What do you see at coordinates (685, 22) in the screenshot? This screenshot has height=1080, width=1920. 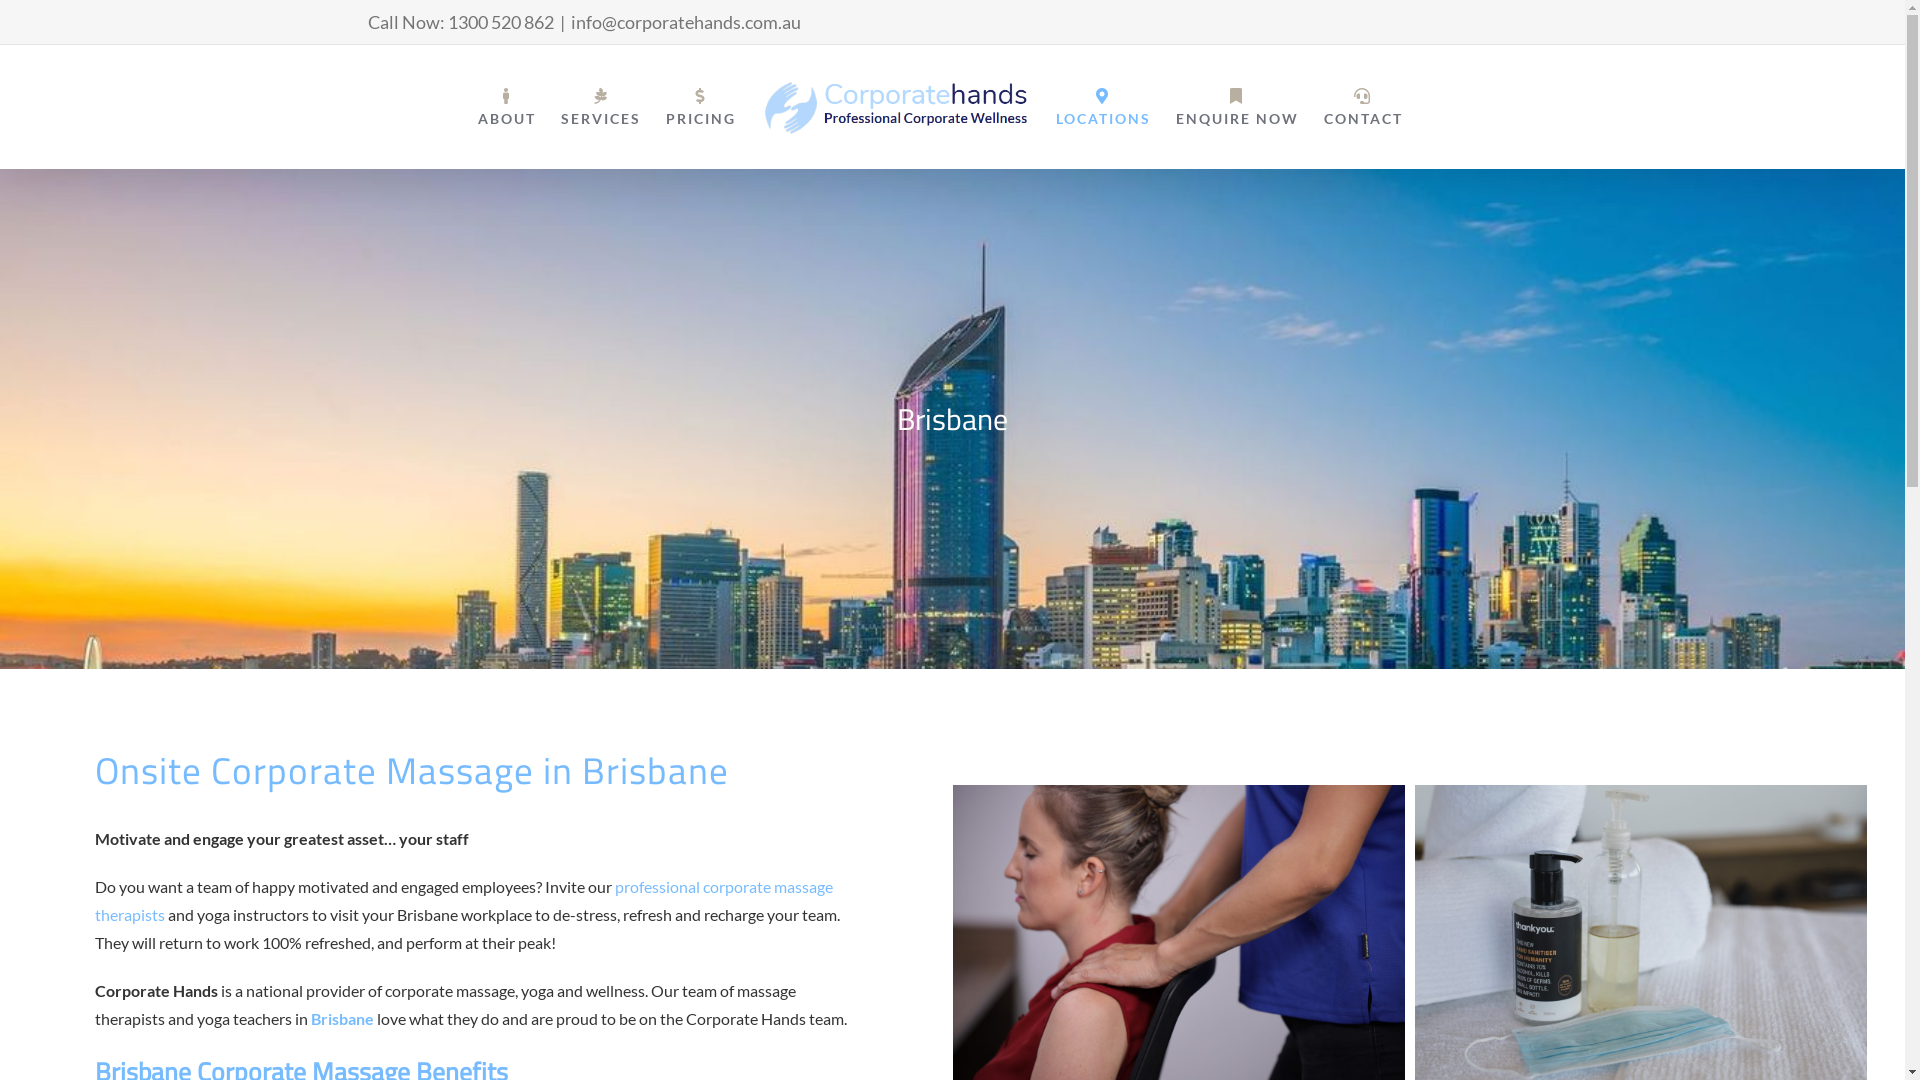 I see `info@corporatehands.com.au` at bounding box center [685, 22].